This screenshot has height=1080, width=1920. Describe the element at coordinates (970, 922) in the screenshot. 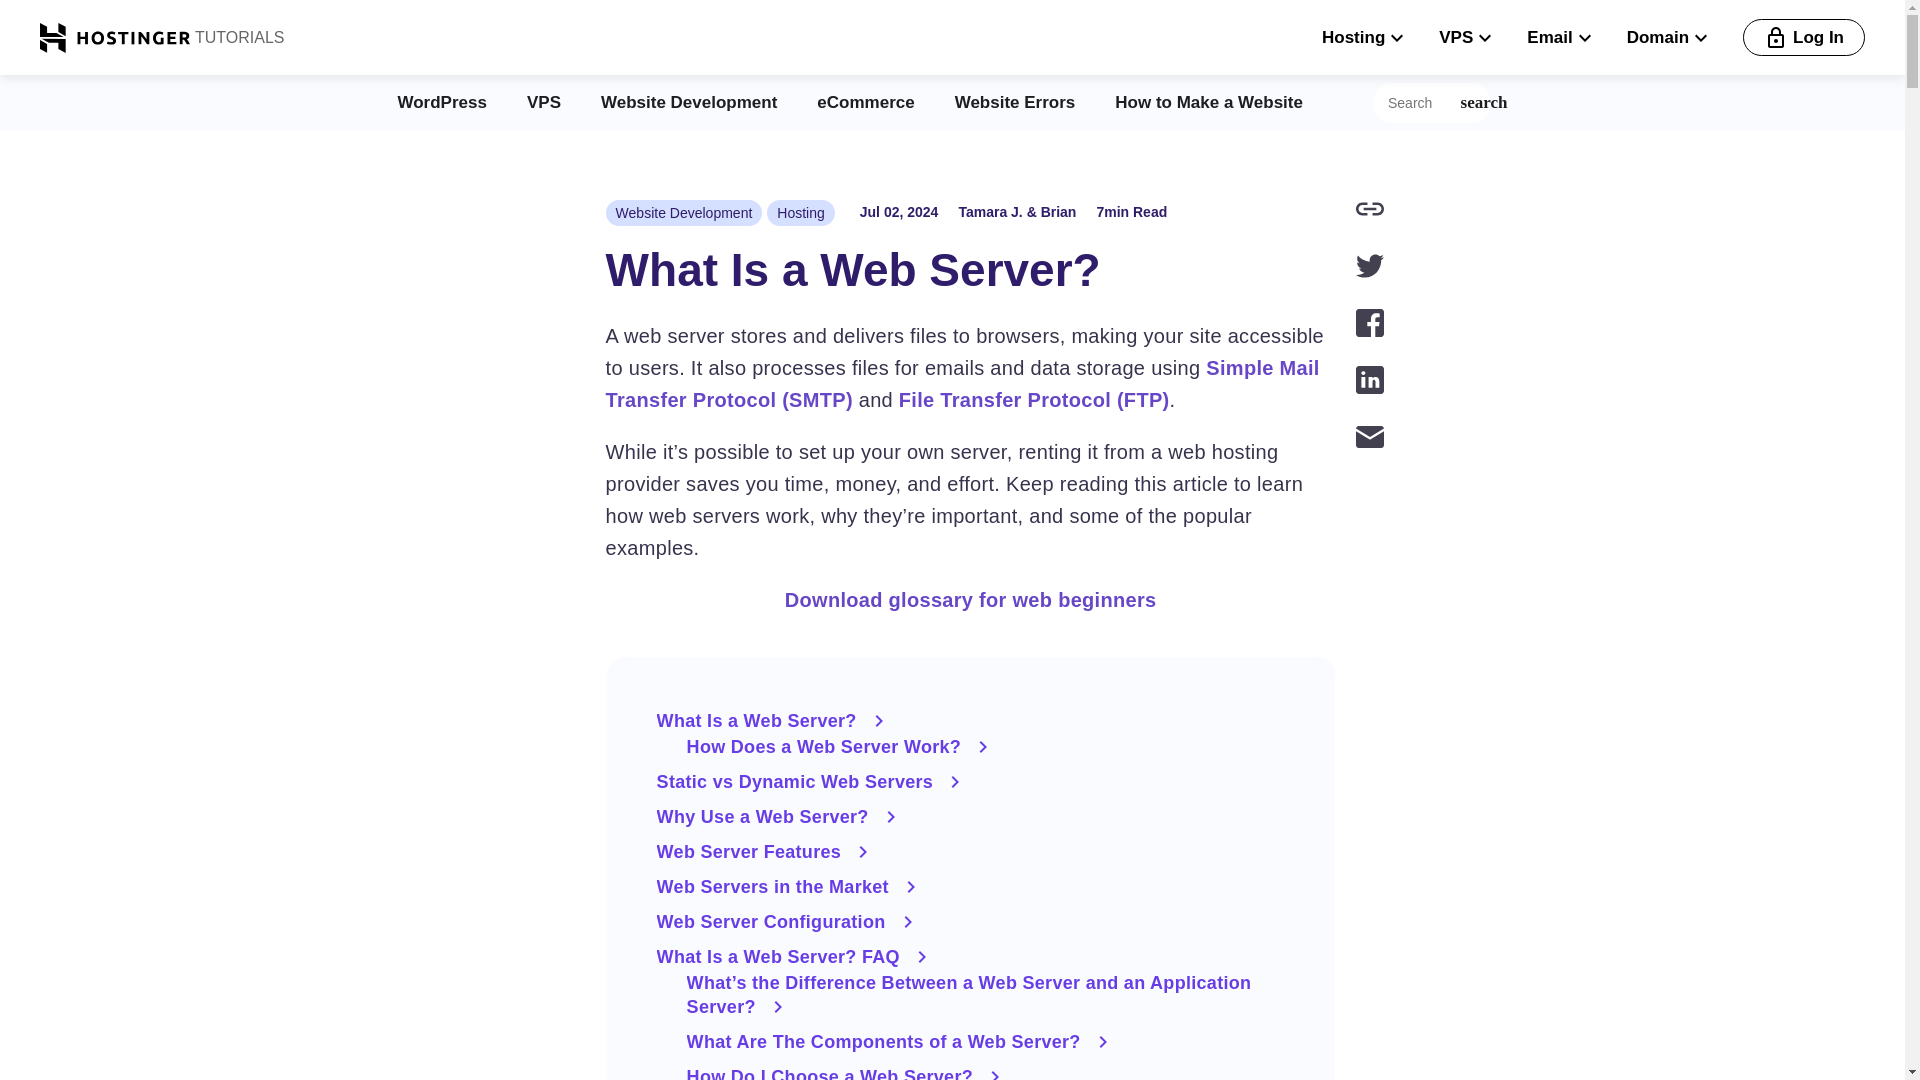

I see `Web Server Configuration` at that location.